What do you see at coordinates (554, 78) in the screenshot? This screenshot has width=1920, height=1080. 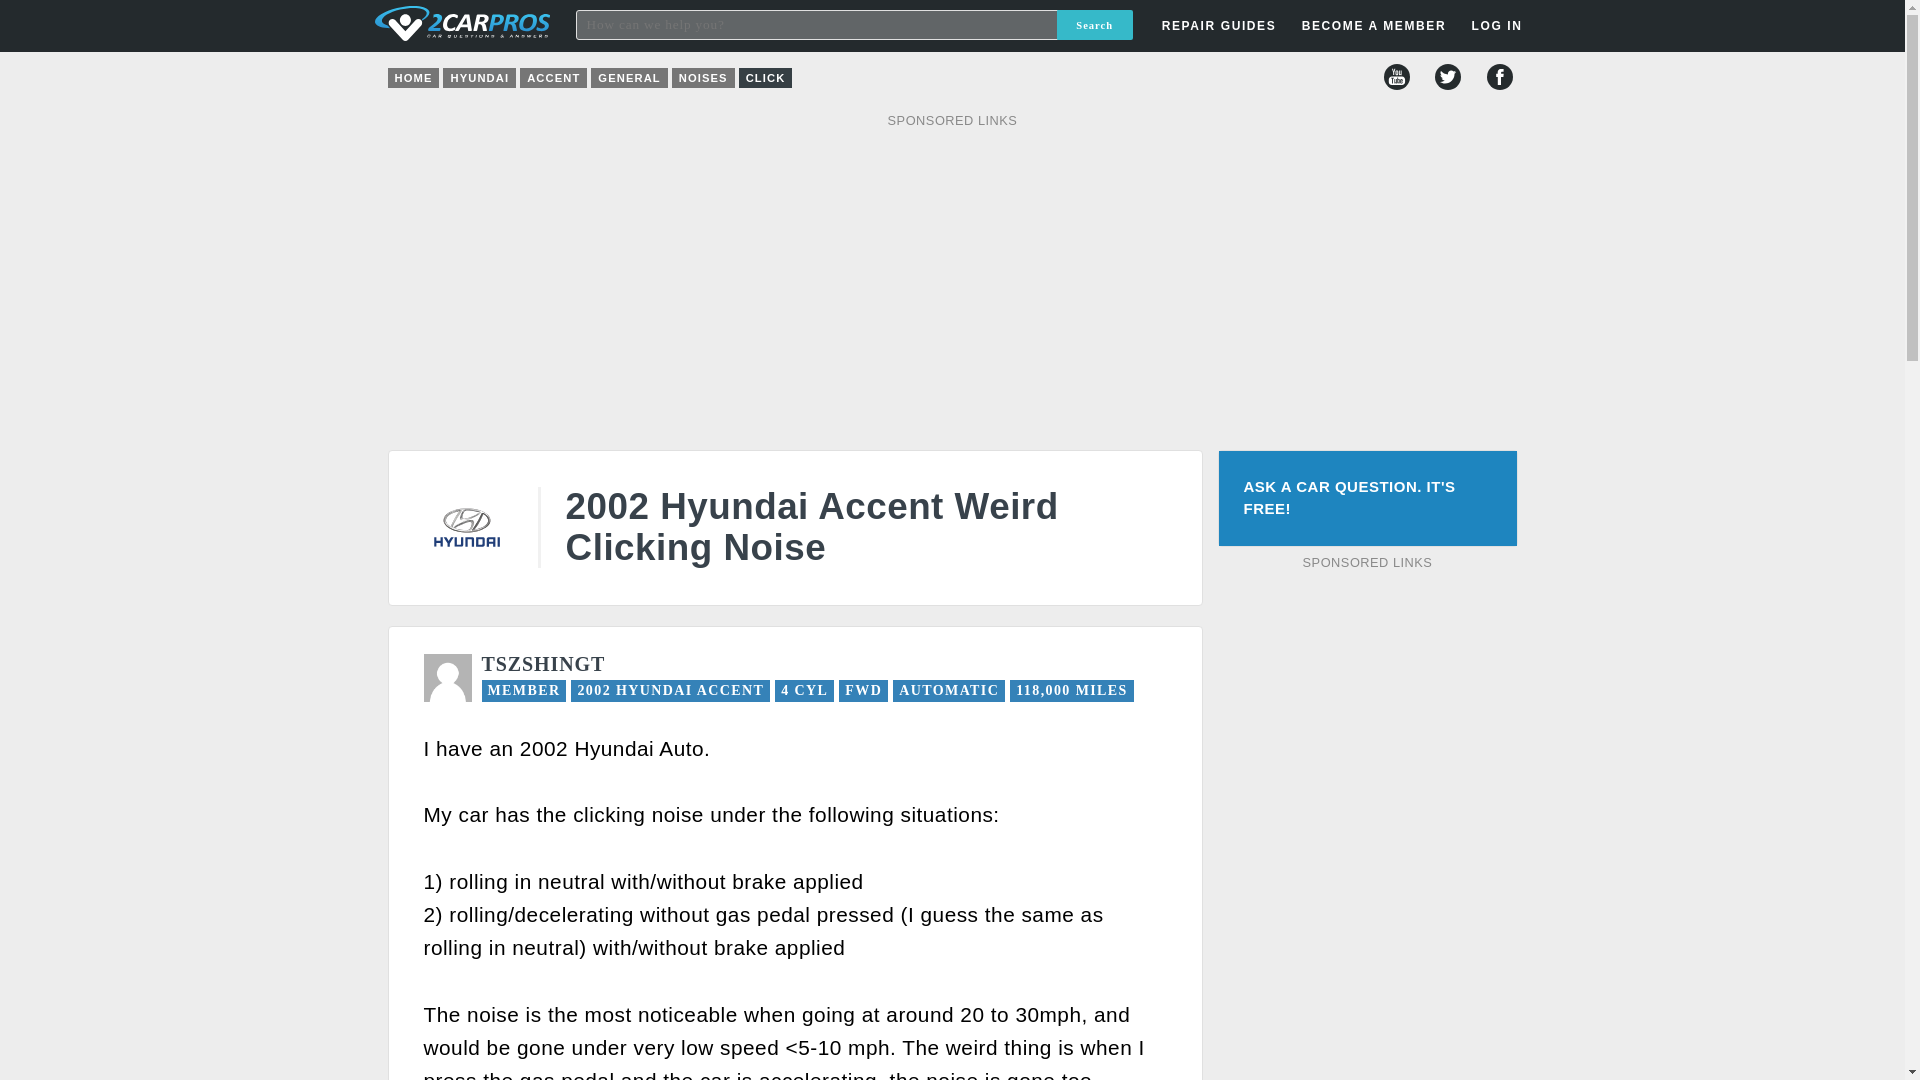 I see `ACCENT` at bounding box center [554, 78].